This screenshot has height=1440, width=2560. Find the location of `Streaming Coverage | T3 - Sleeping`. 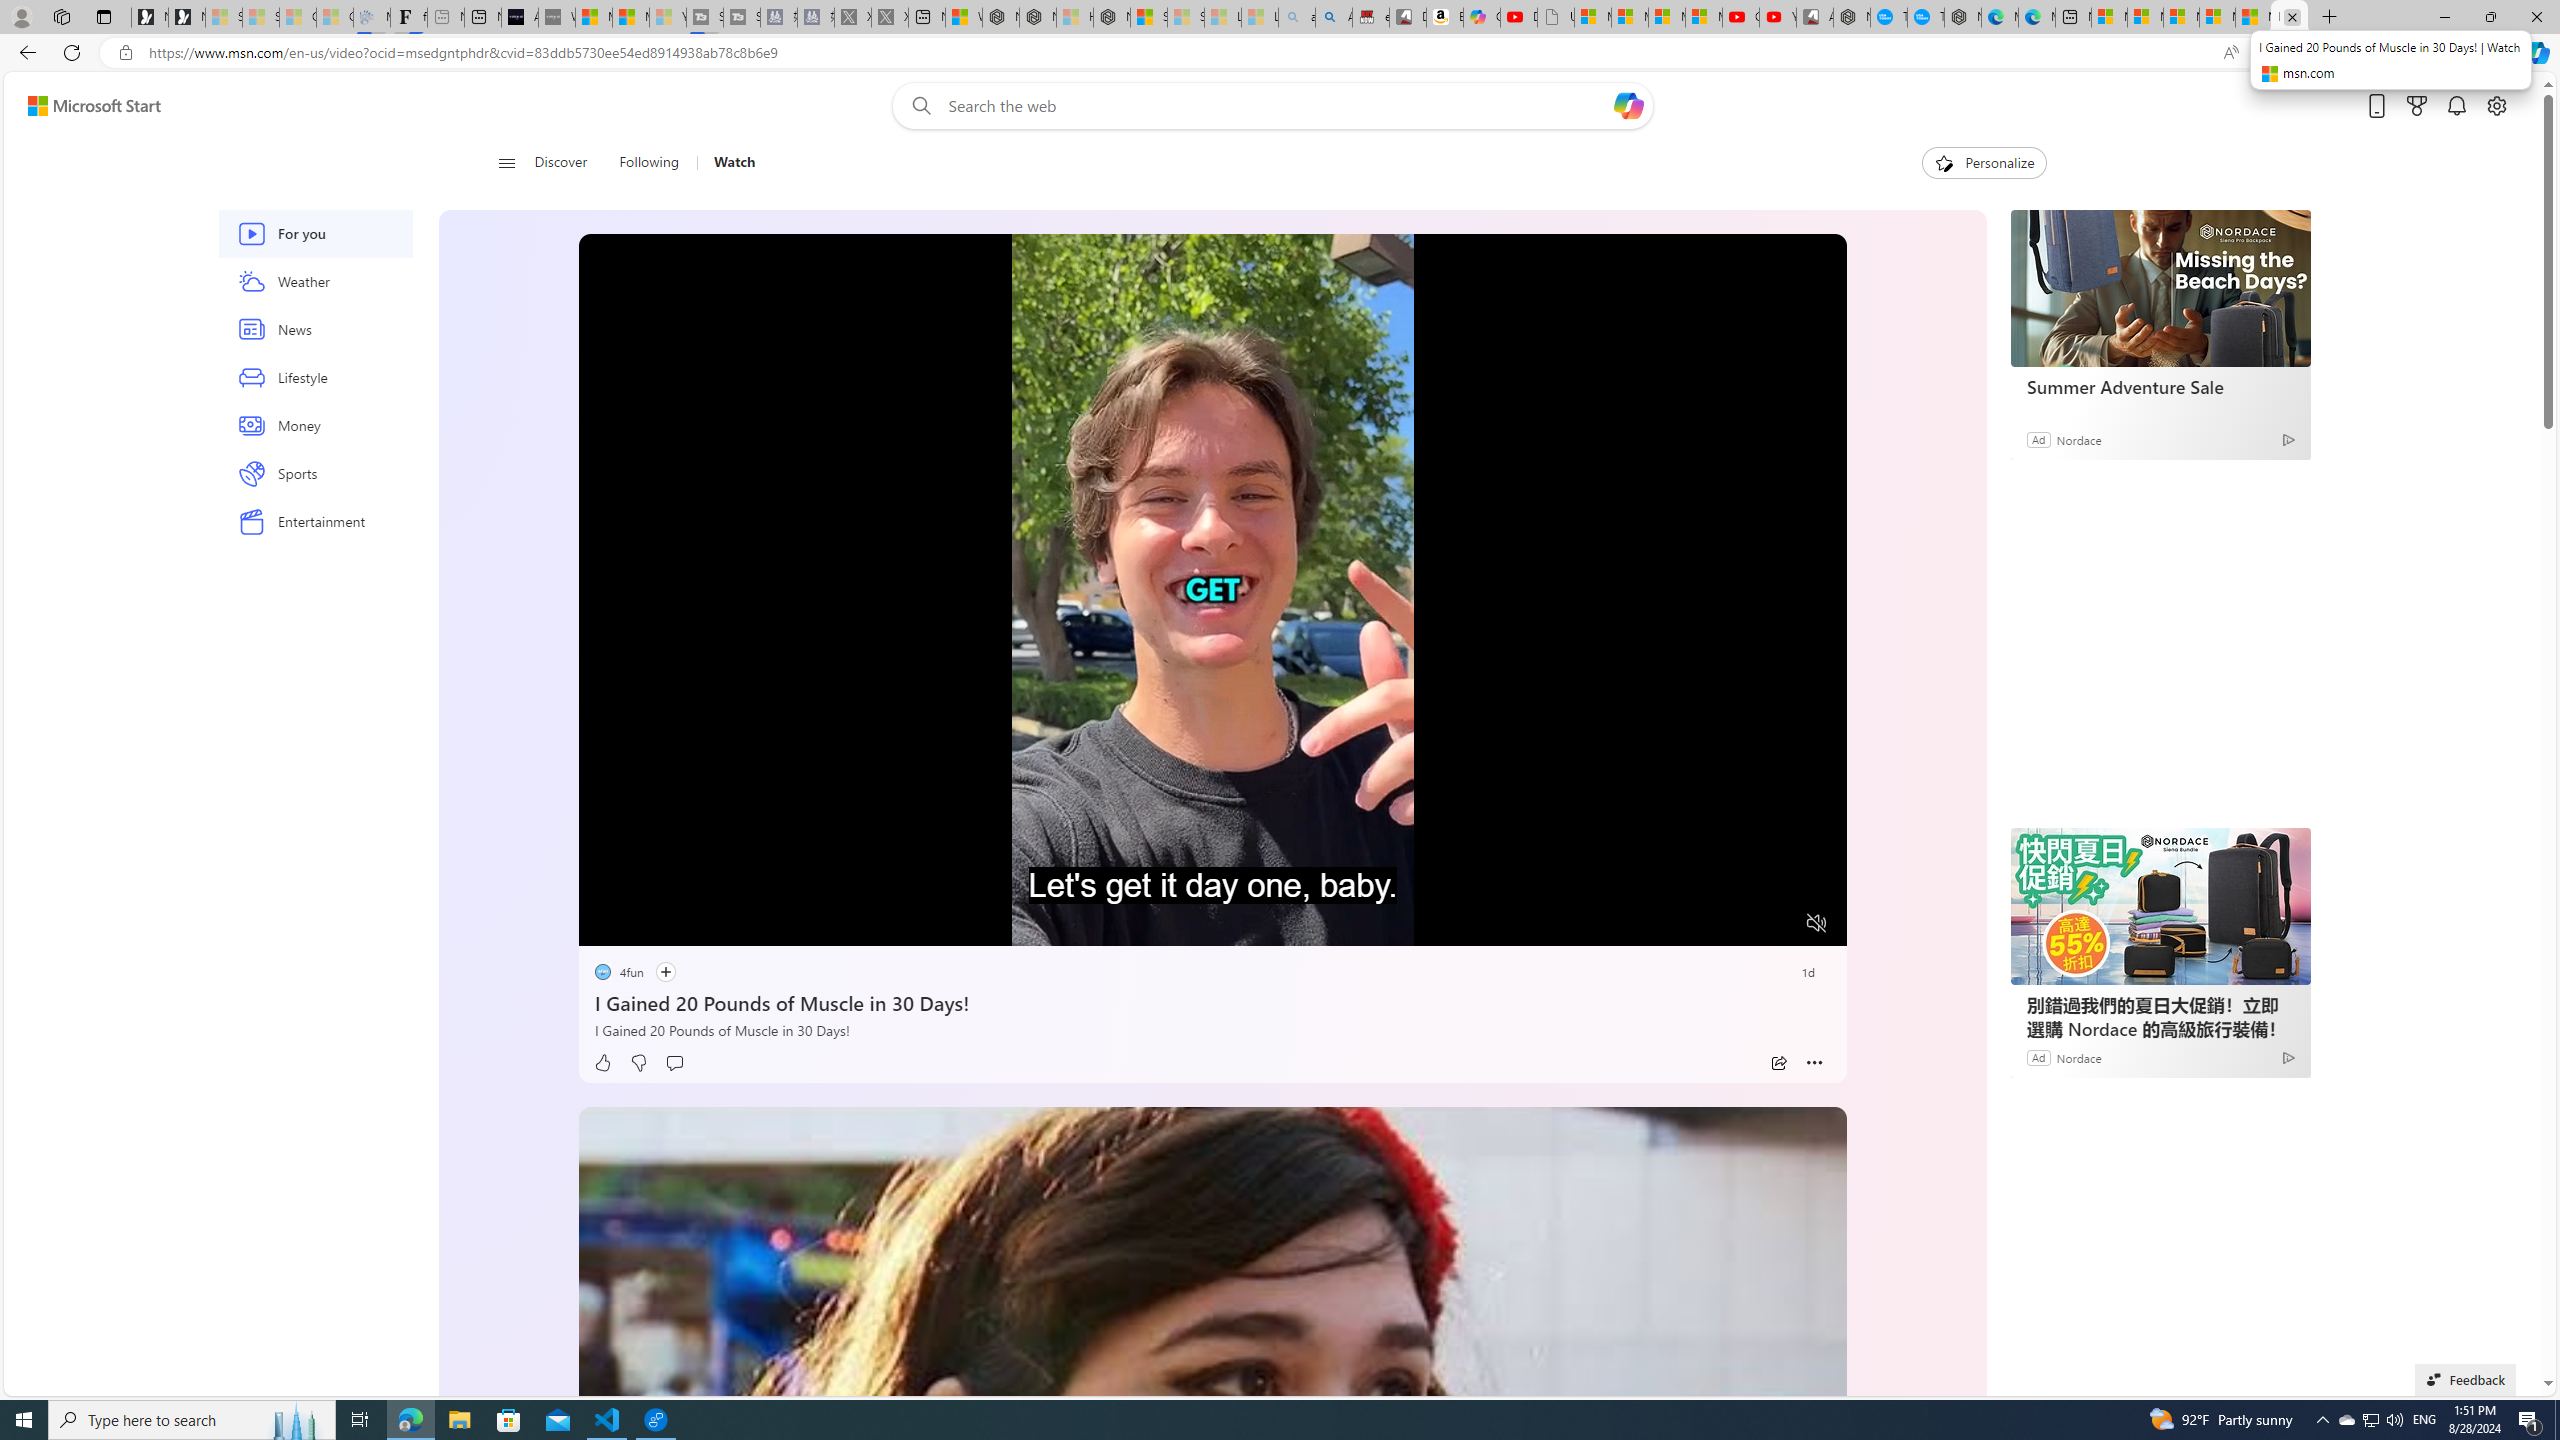

Streaming Coverage | T3 - Sleeping is located at coordinates (705, 17).